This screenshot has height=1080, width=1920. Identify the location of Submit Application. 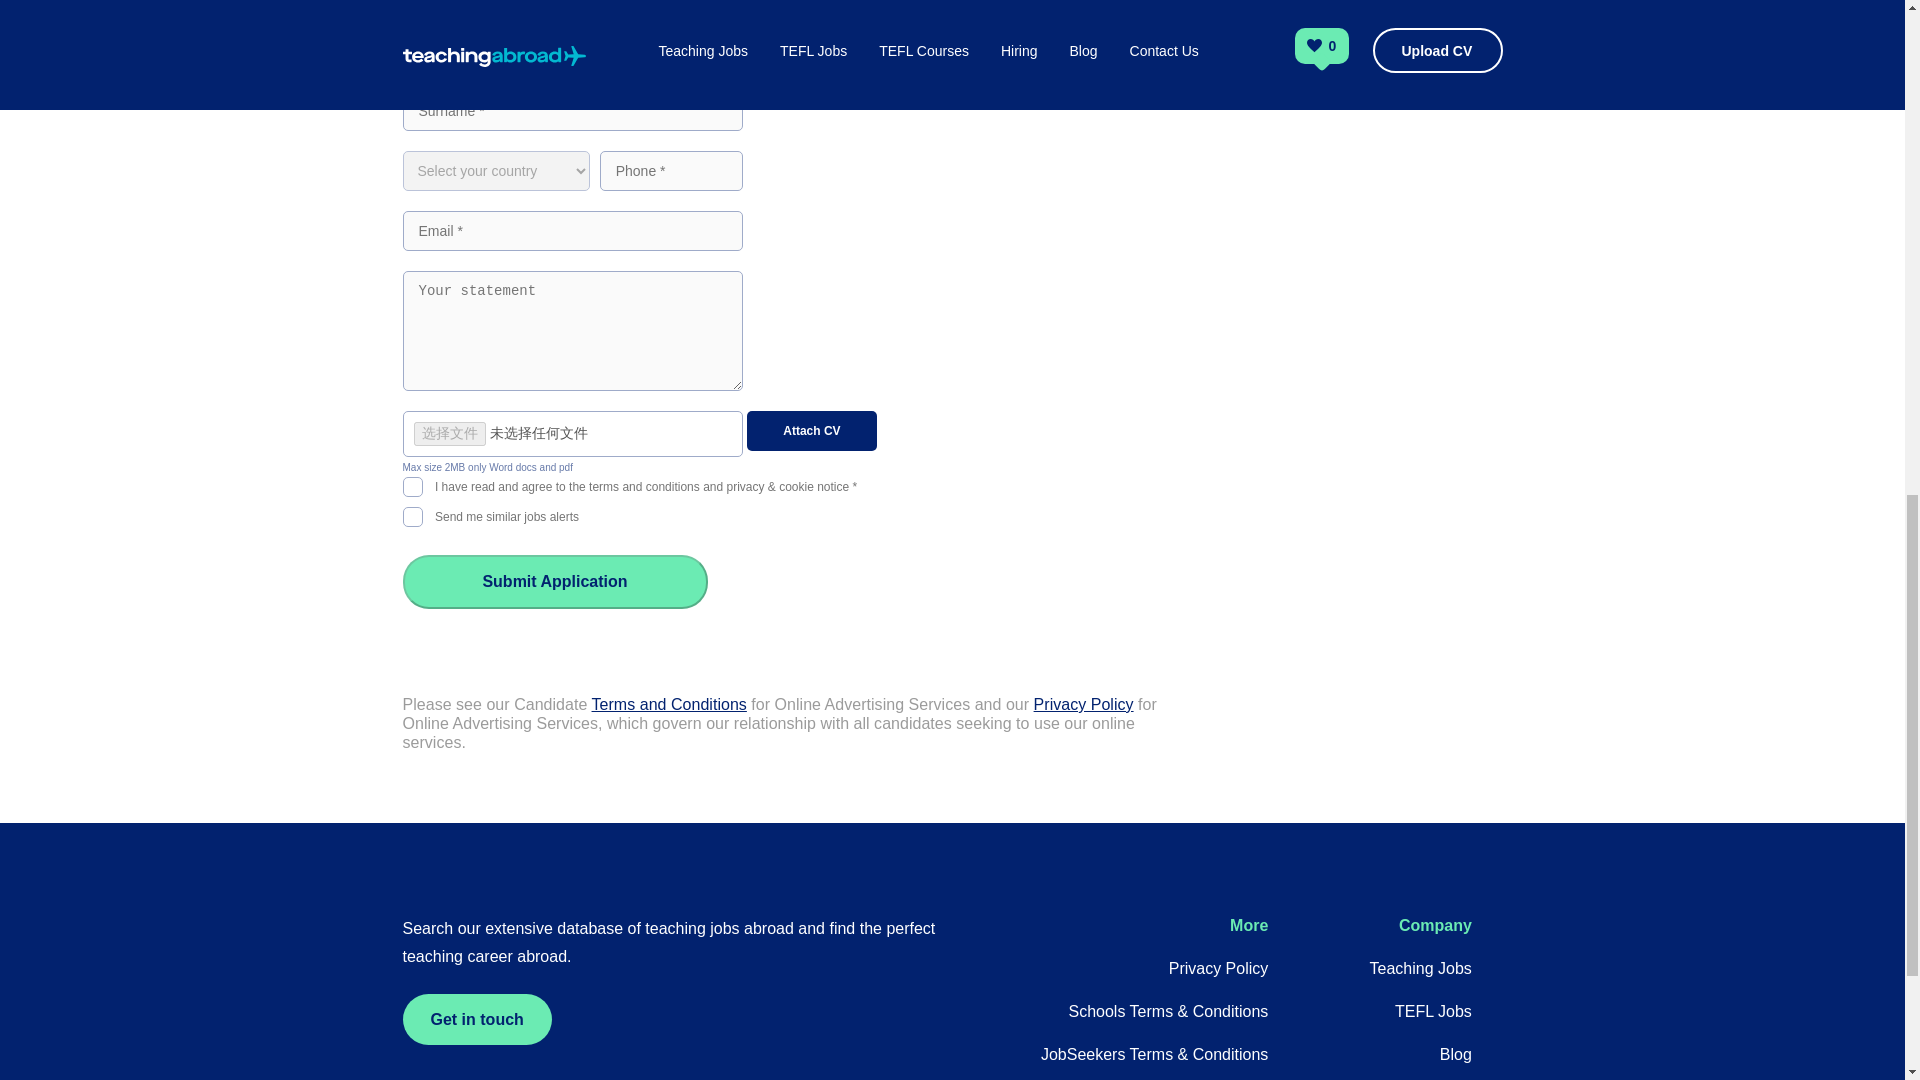
(554, 582).